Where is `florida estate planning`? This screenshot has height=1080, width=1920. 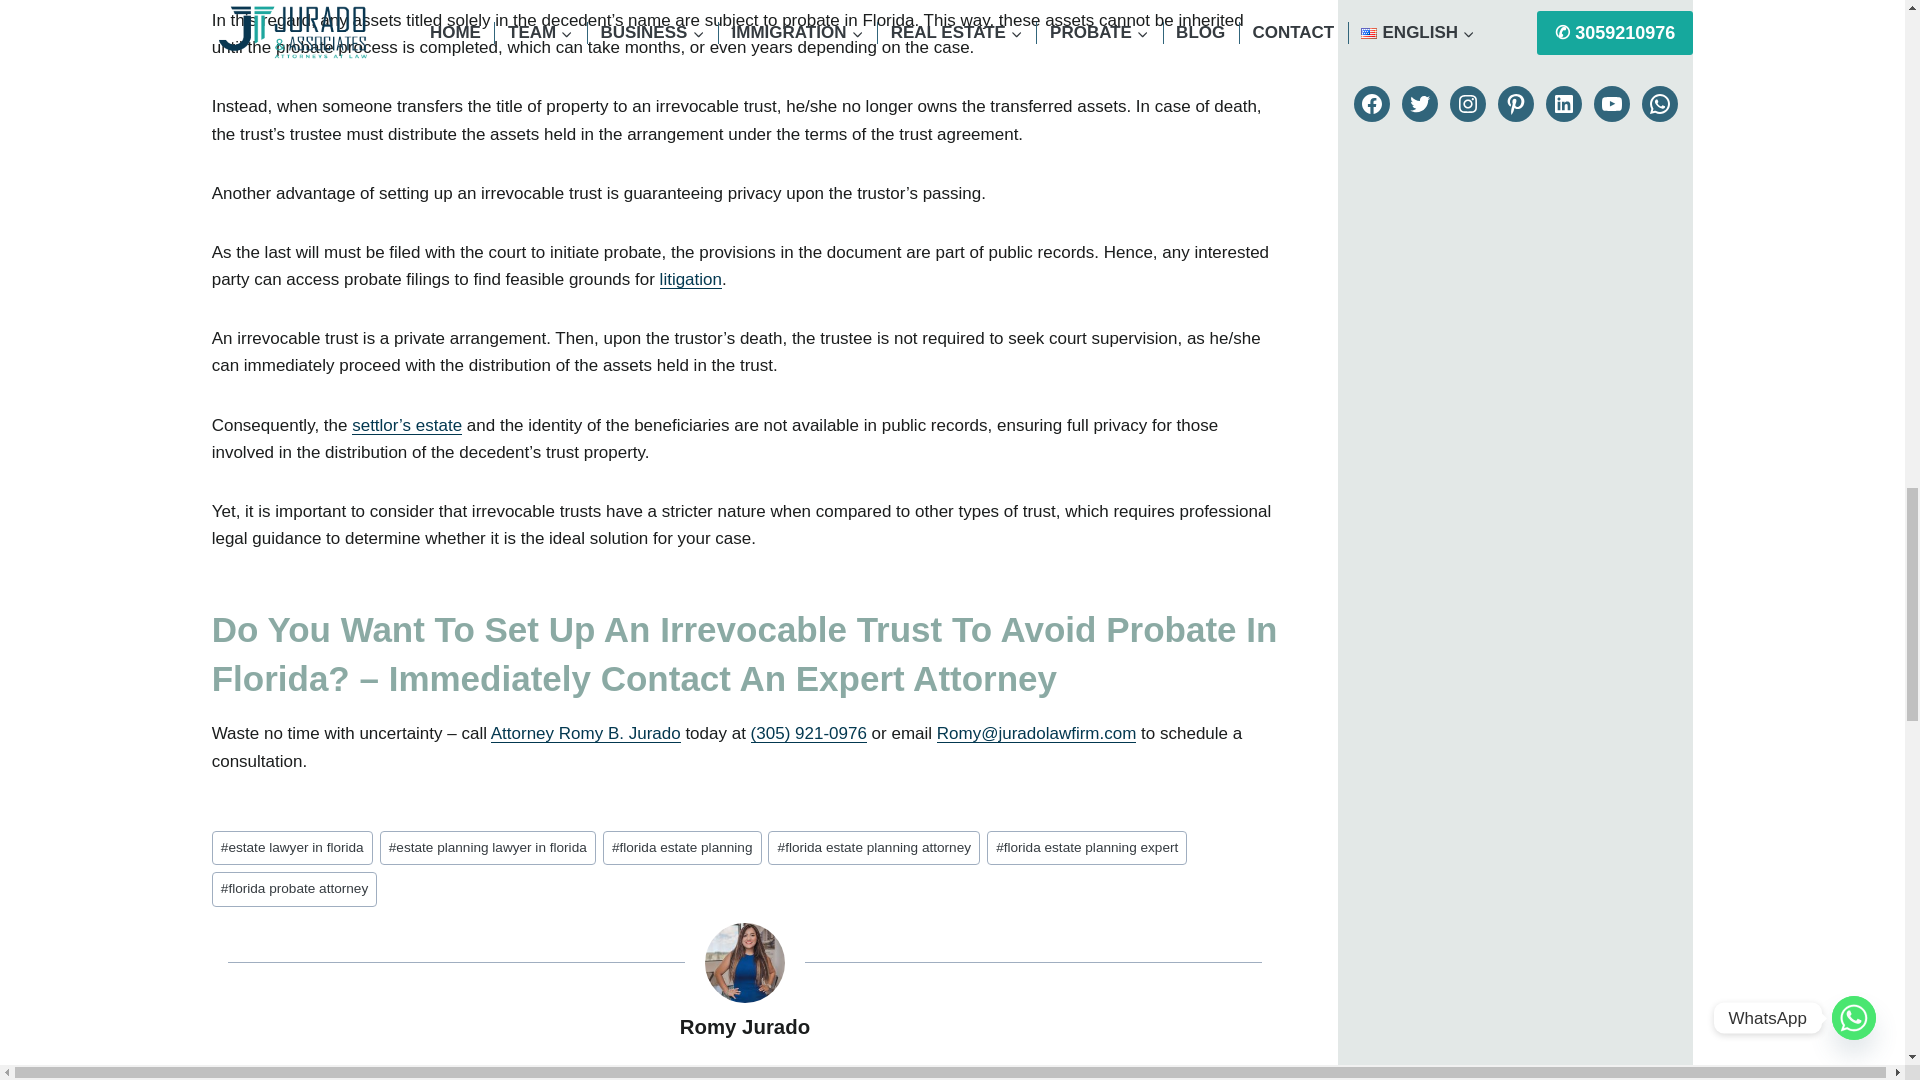
florida estate planning is located at coordinates (682, 848).